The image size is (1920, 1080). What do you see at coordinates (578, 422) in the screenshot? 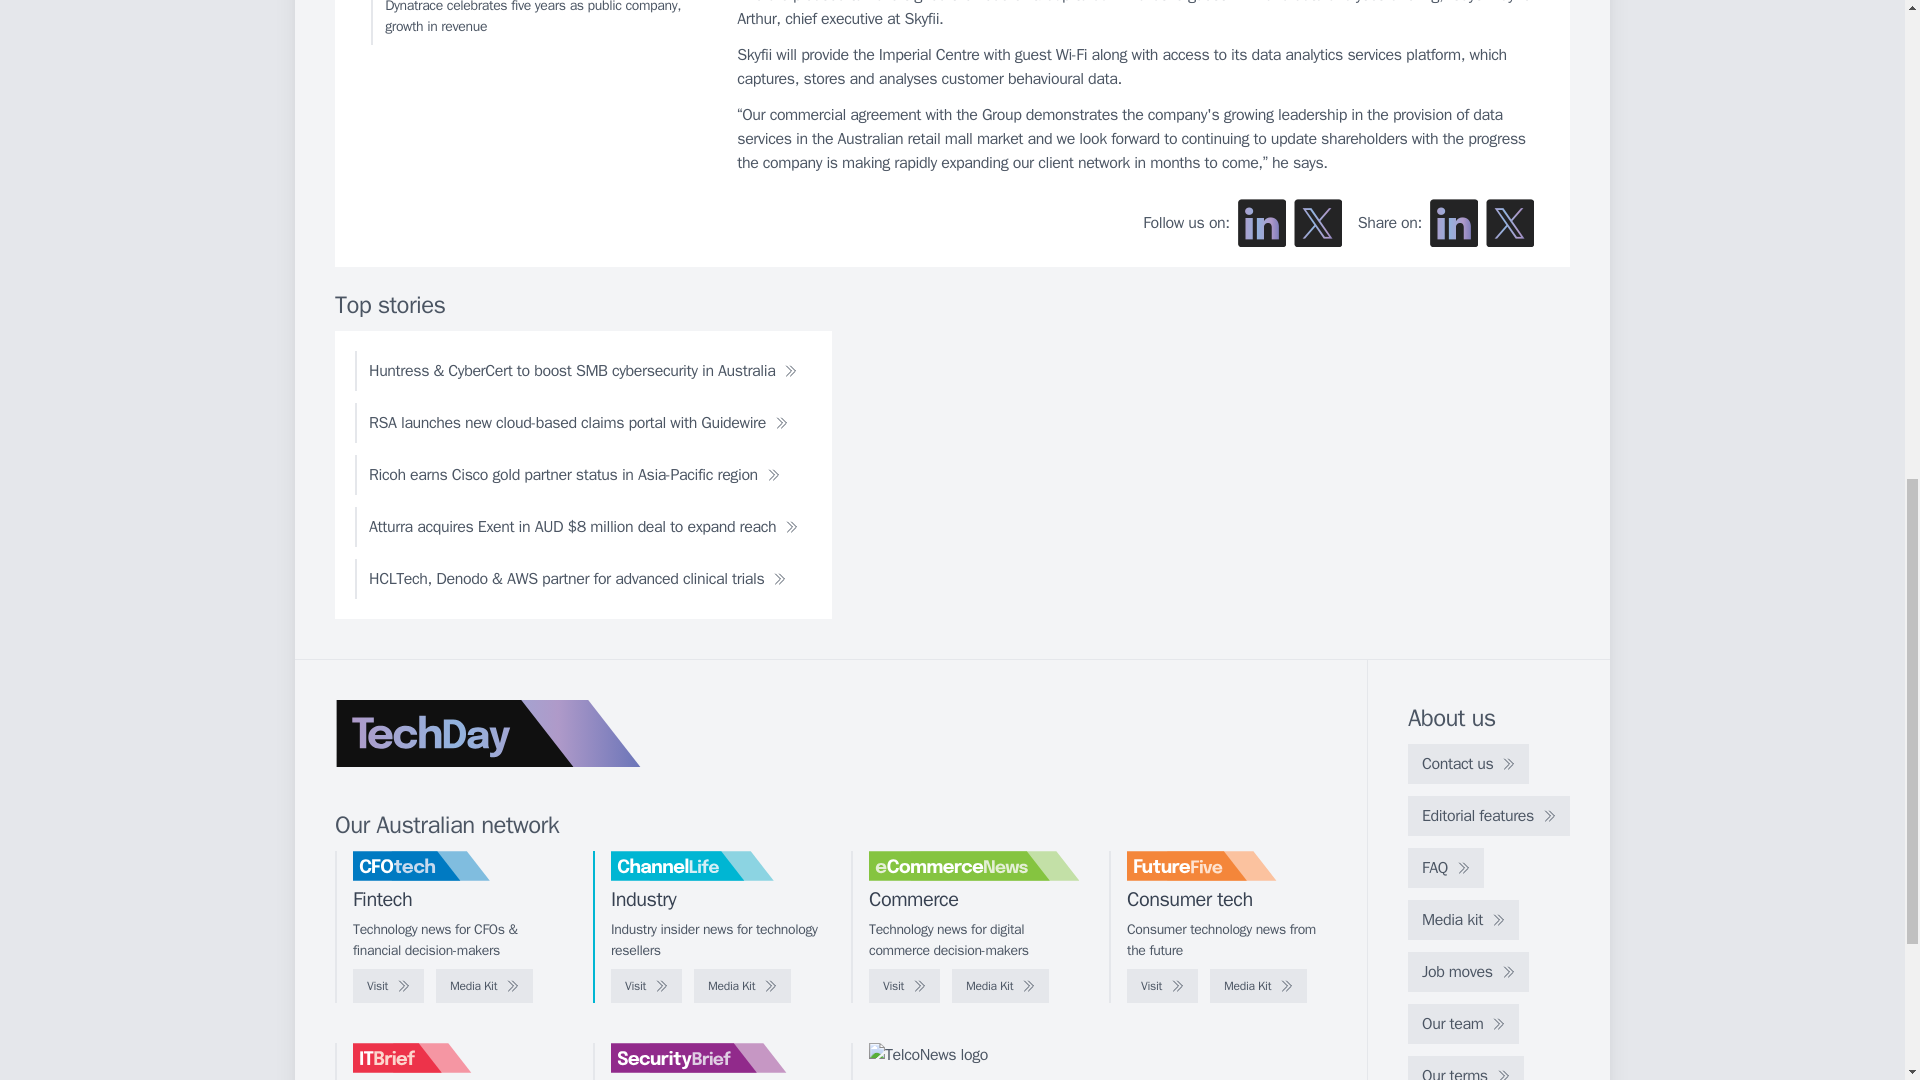
I see `RSA launches new cloud-based claims portal with Guidewire` at bounding box center [578, 422].